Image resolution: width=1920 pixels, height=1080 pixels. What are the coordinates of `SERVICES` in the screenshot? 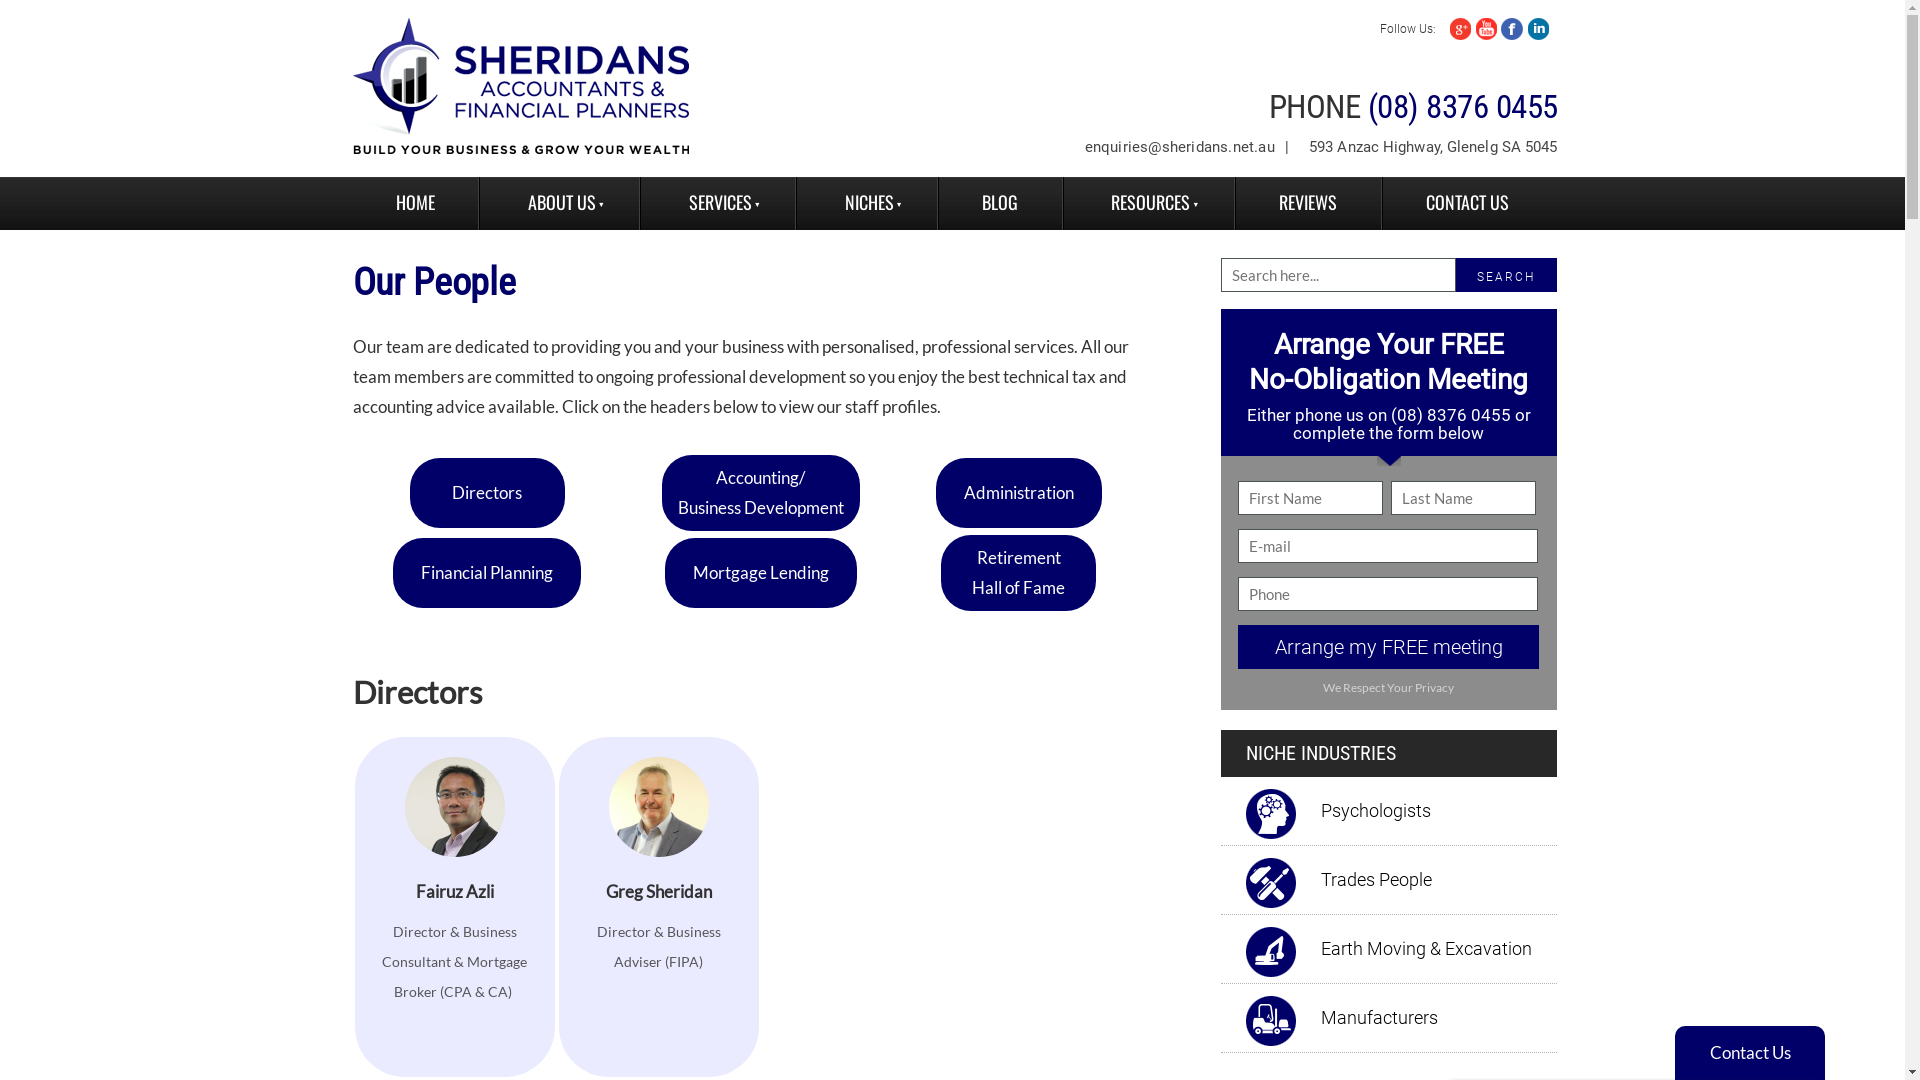 It's located at (718, 204).